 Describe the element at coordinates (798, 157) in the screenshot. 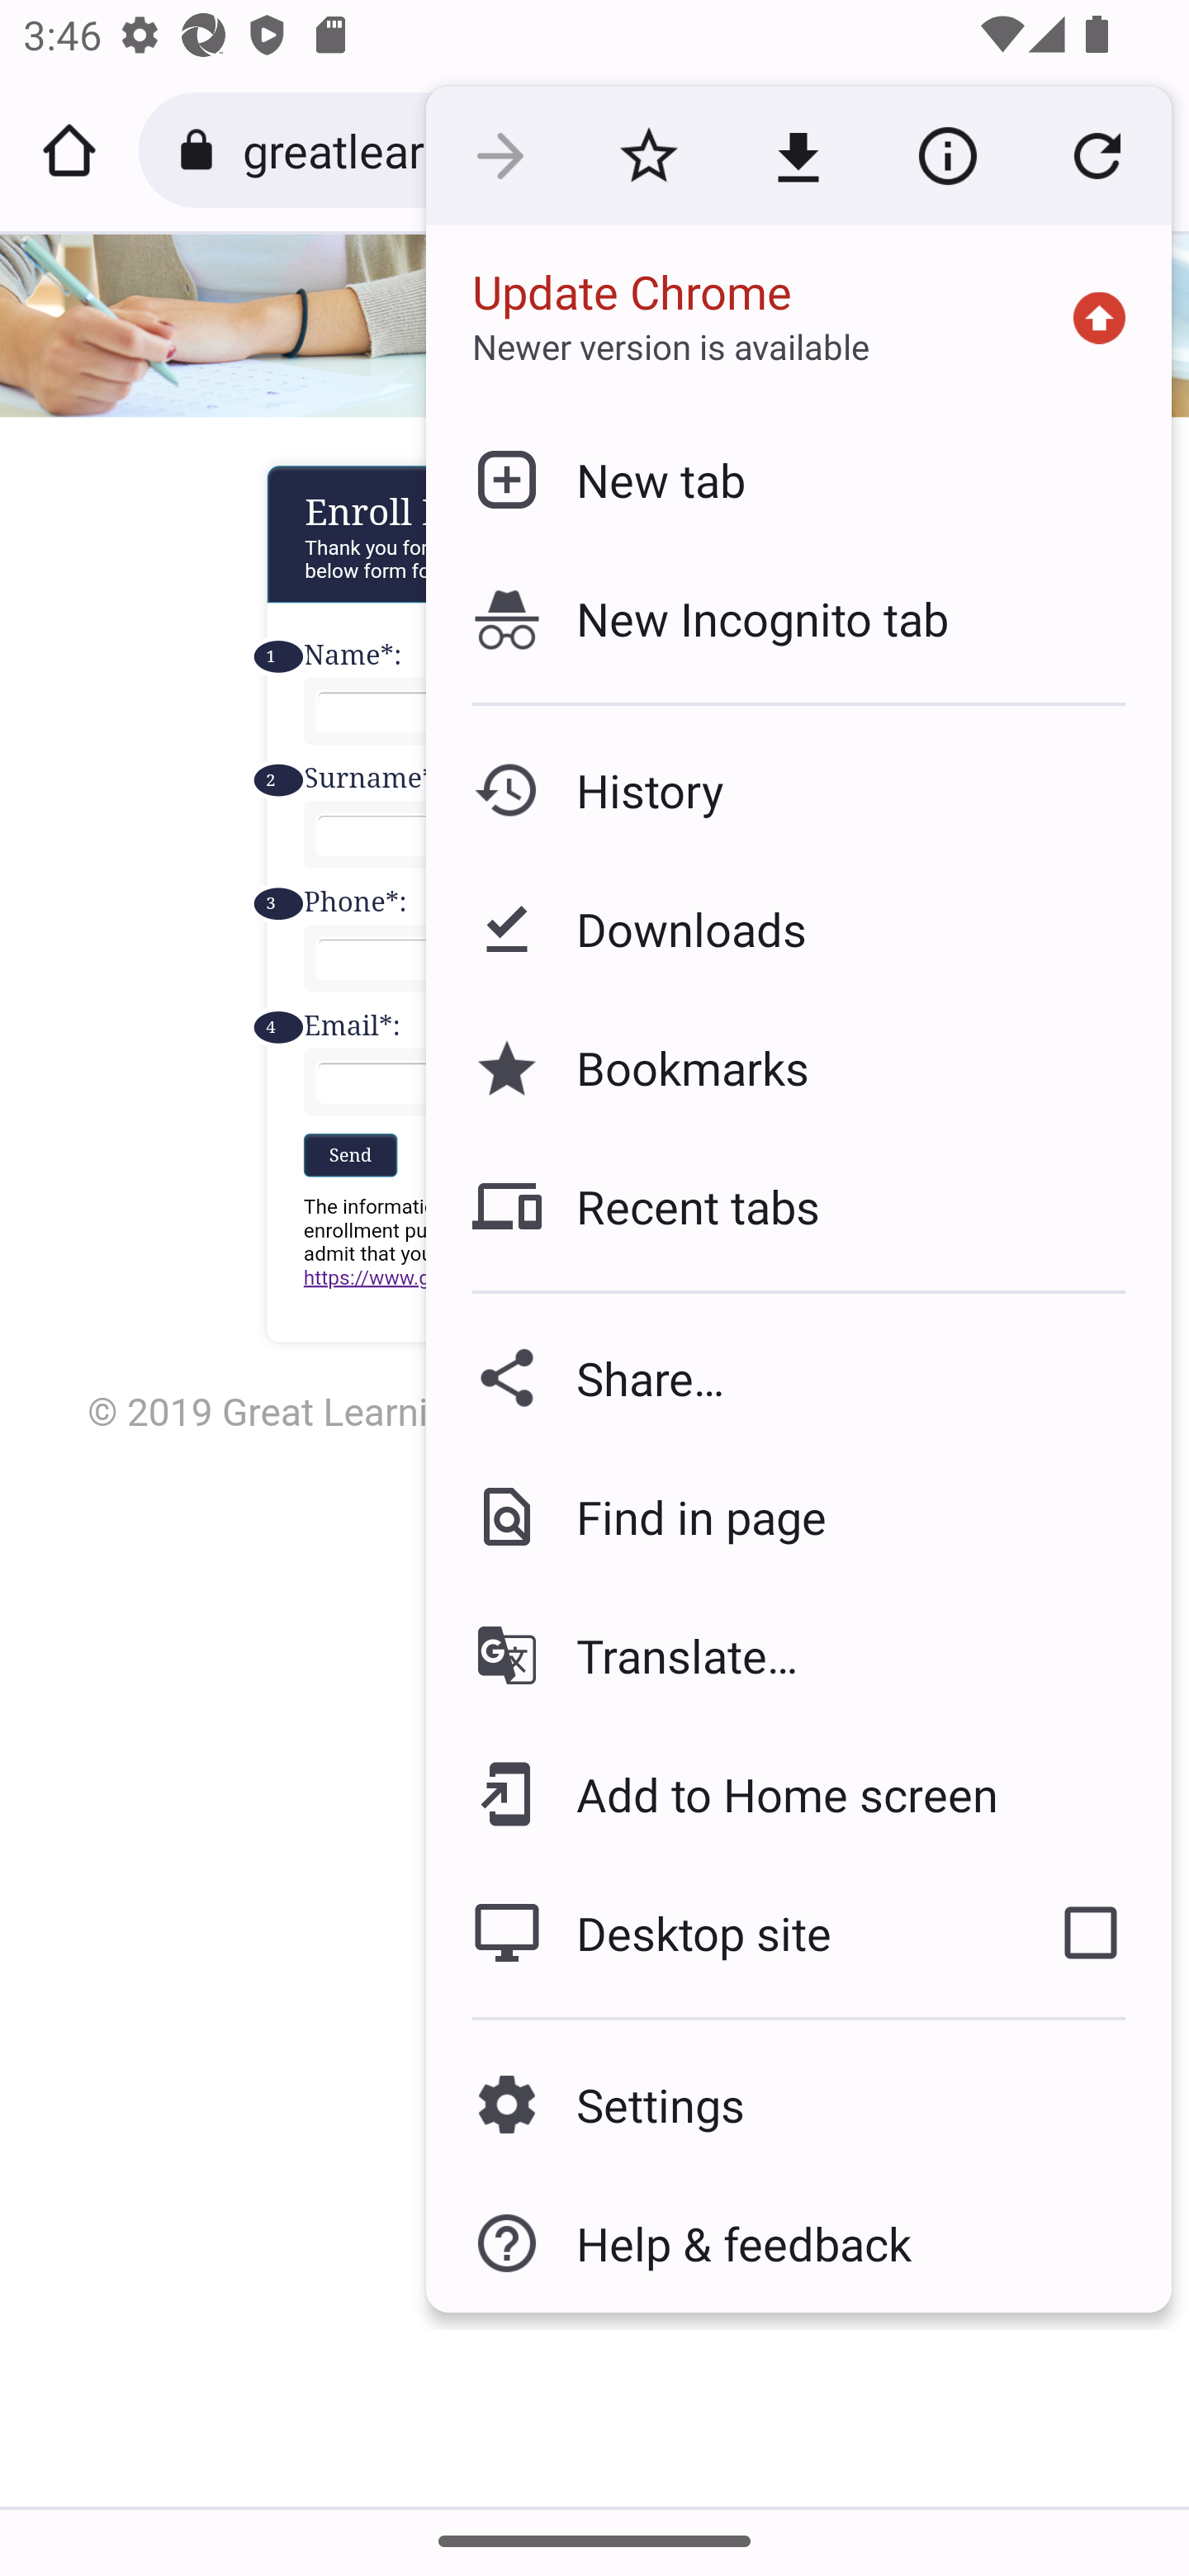

I see `Download` at that location.